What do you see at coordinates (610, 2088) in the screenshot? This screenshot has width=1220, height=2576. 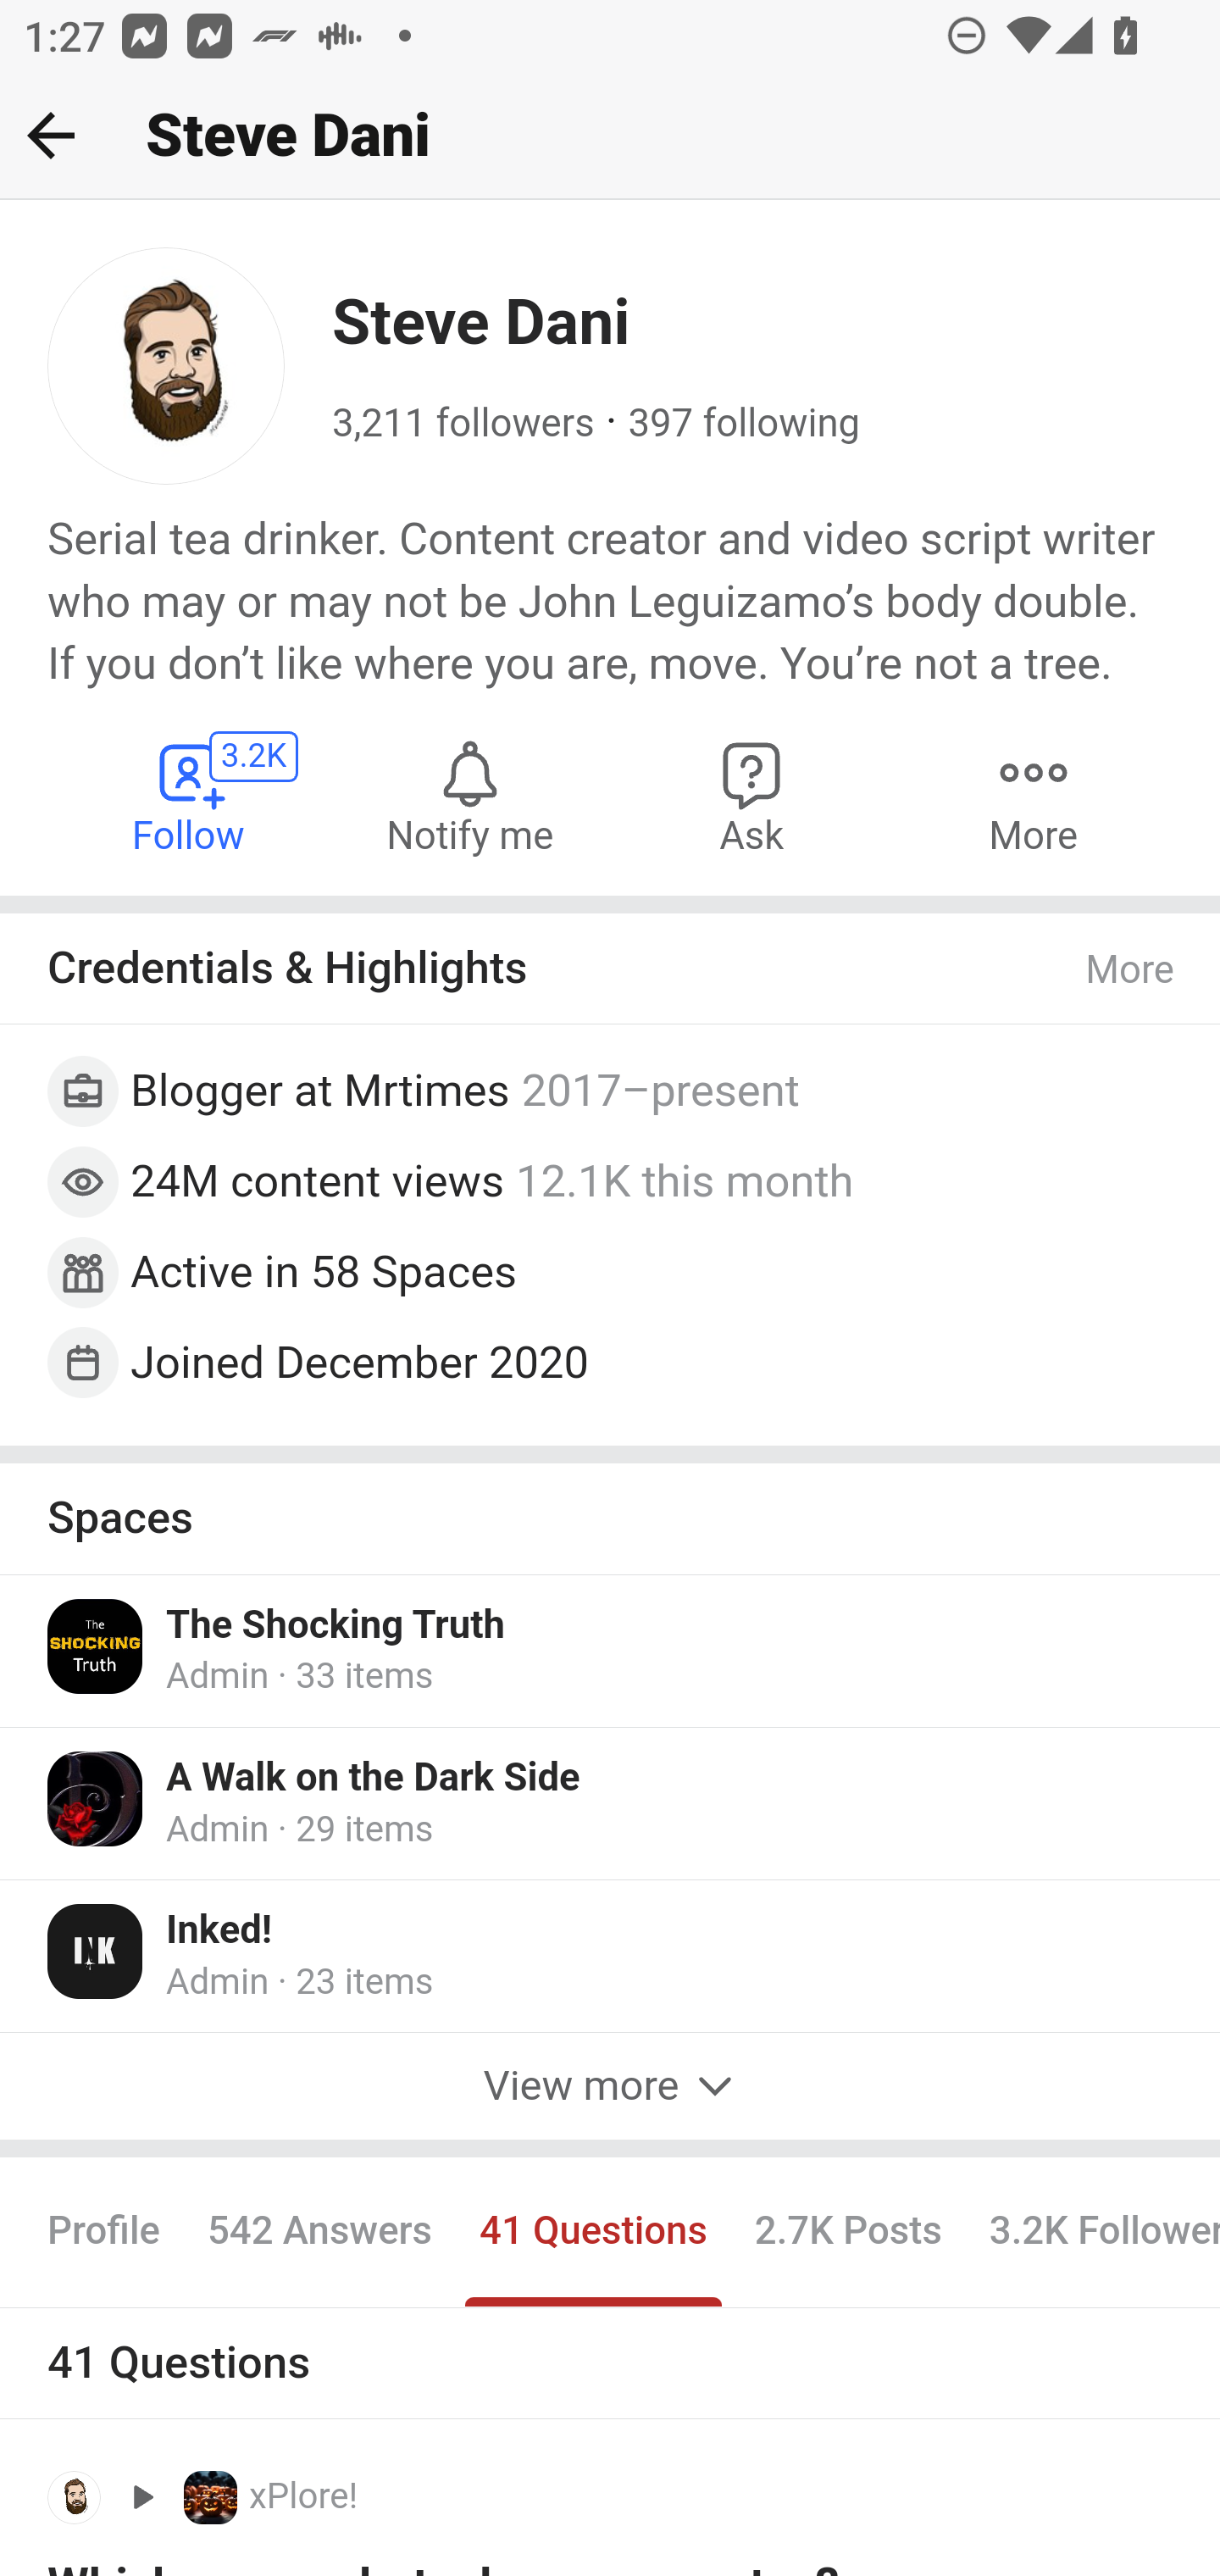 I see `View more` at bounding box center [610, 2088].